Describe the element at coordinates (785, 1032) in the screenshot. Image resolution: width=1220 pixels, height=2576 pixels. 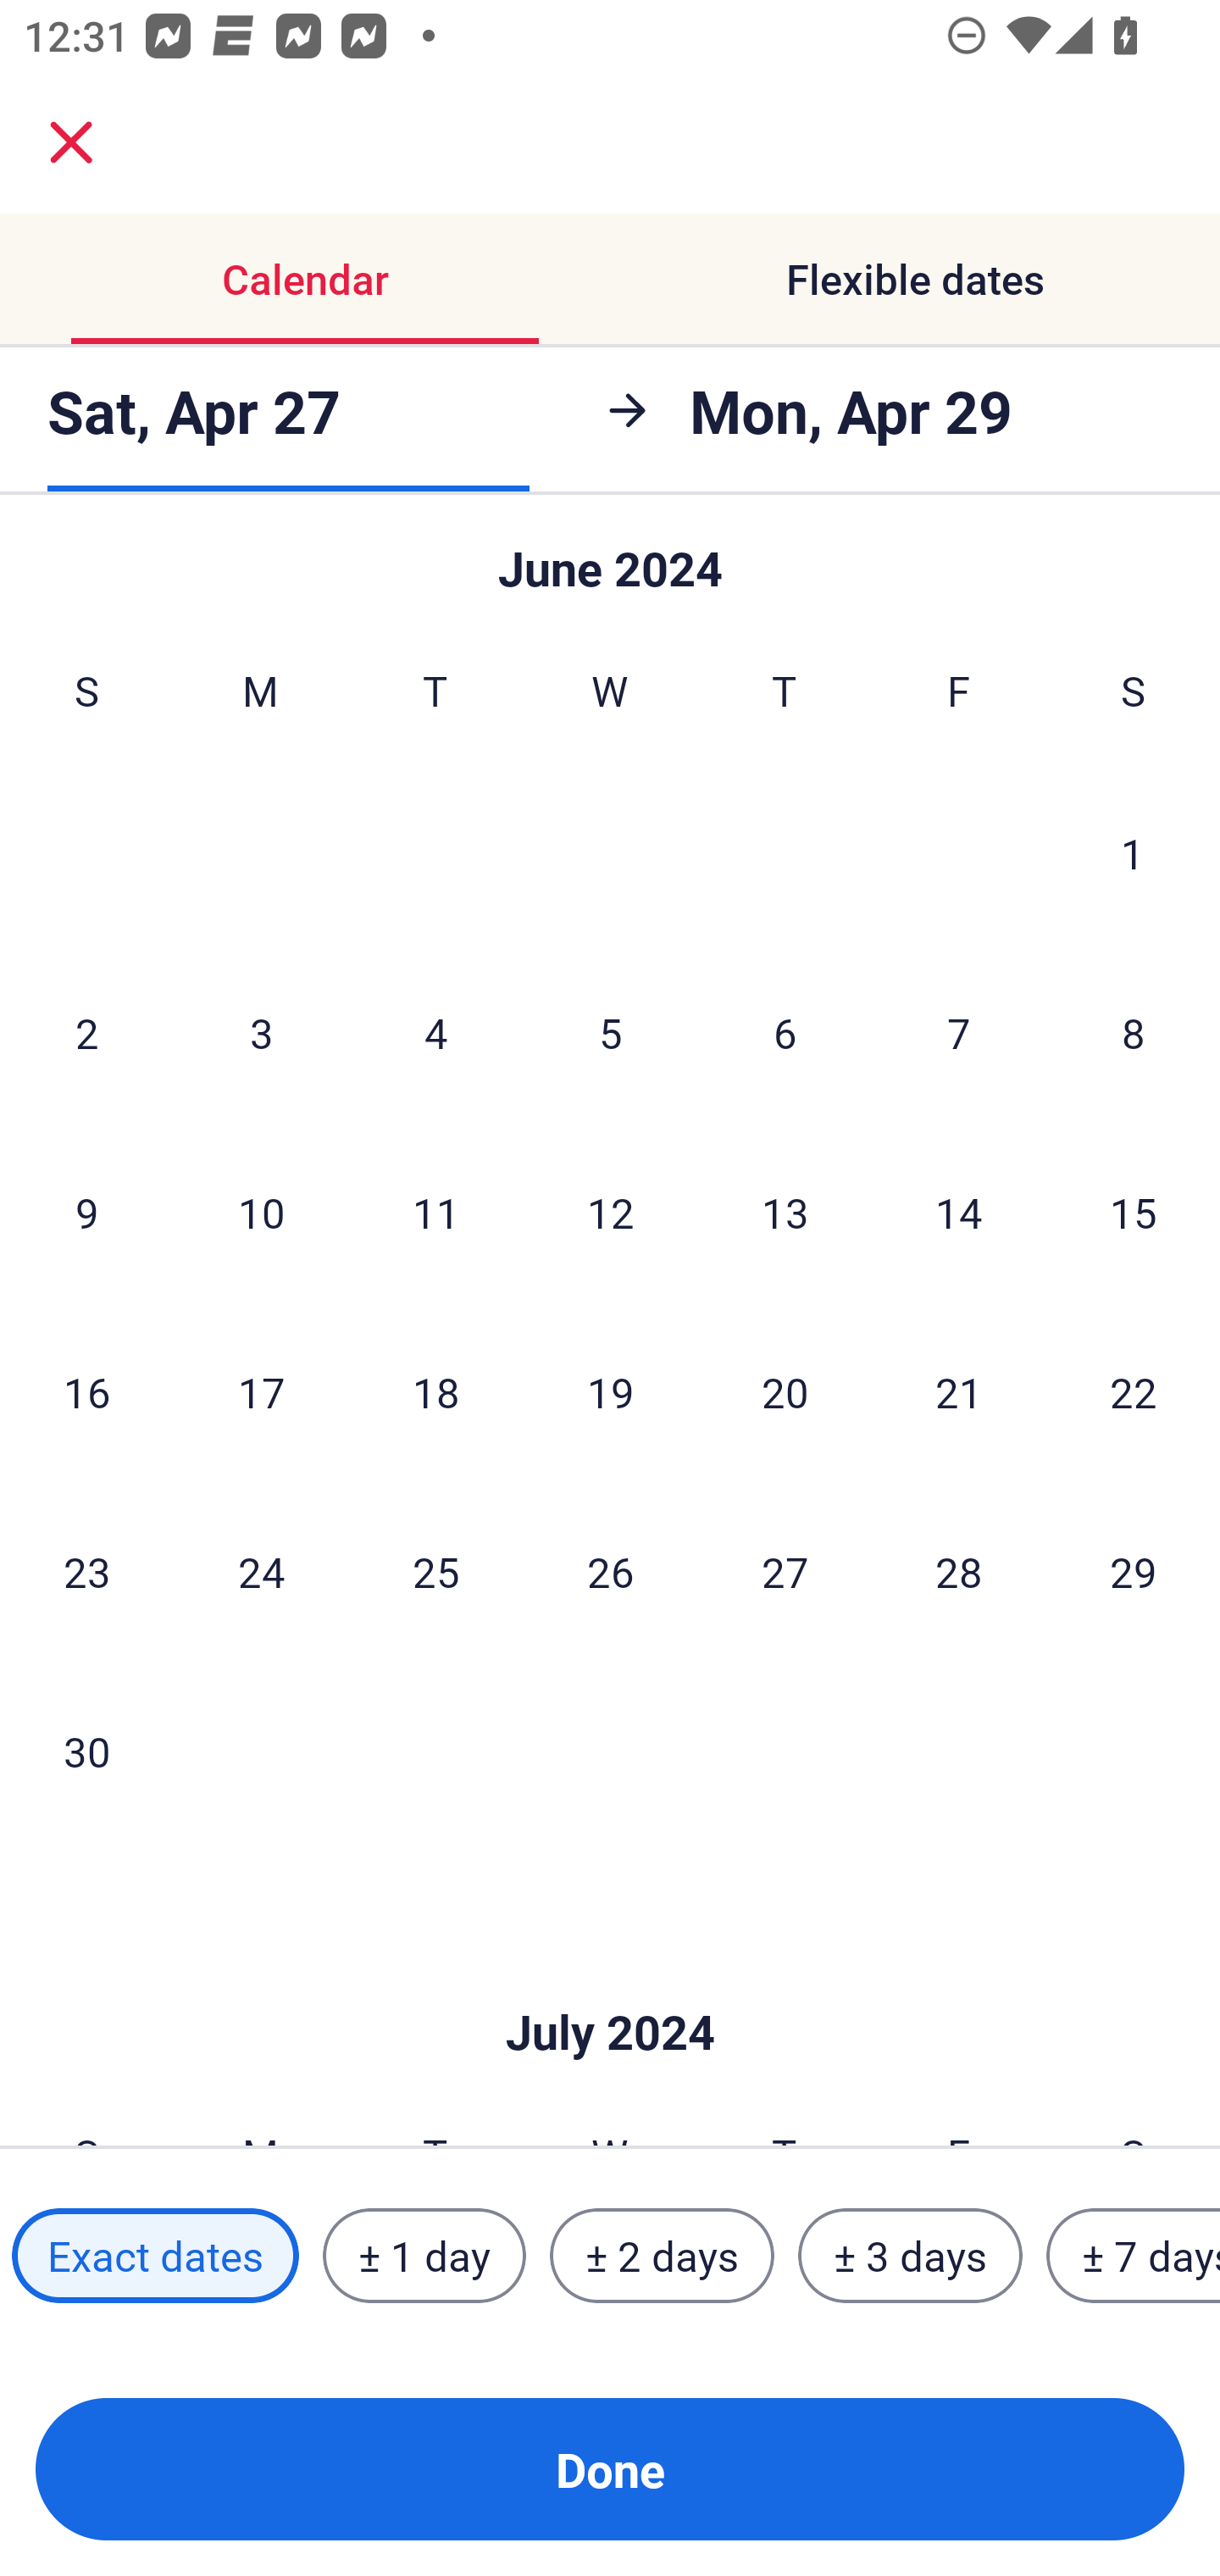
I see `6 Thursday, June 6, 2024` at that location.